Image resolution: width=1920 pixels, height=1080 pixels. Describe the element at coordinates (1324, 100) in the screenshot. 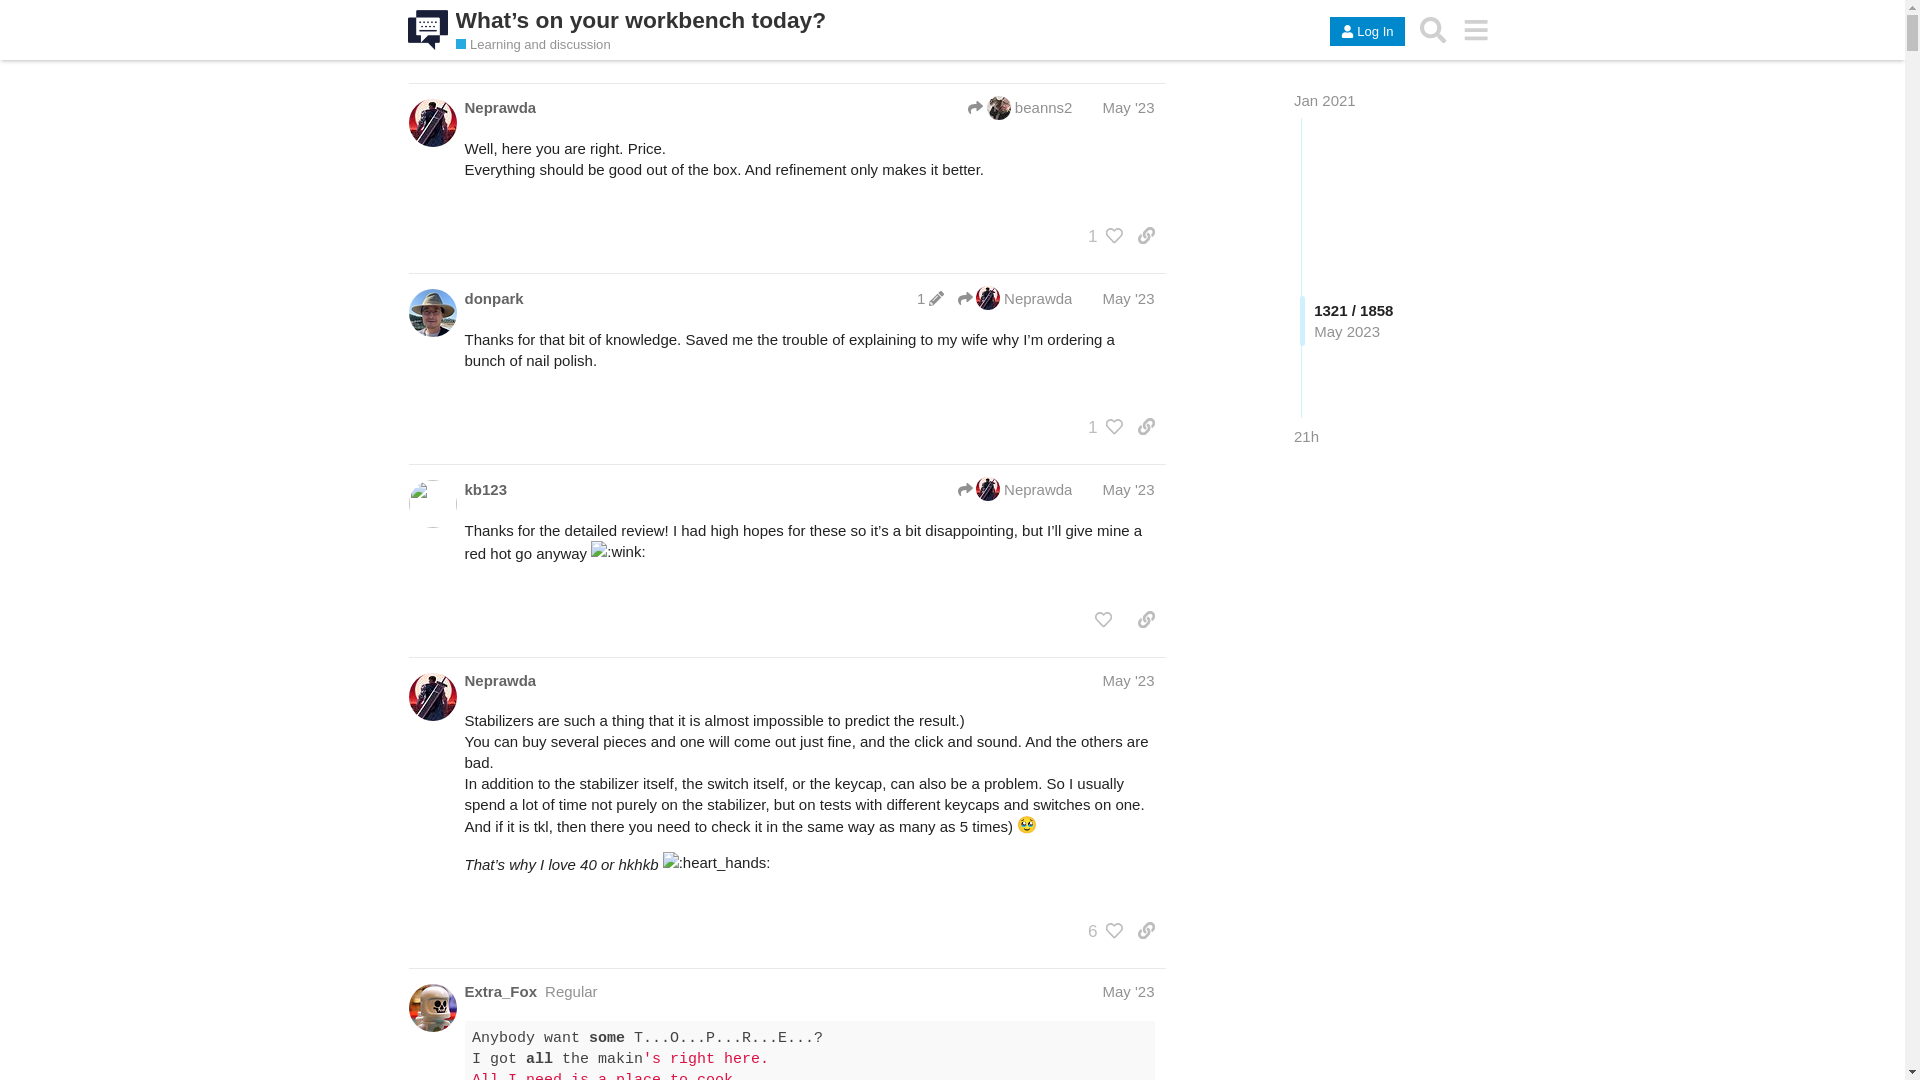

I see `Jan 2021` at that location.